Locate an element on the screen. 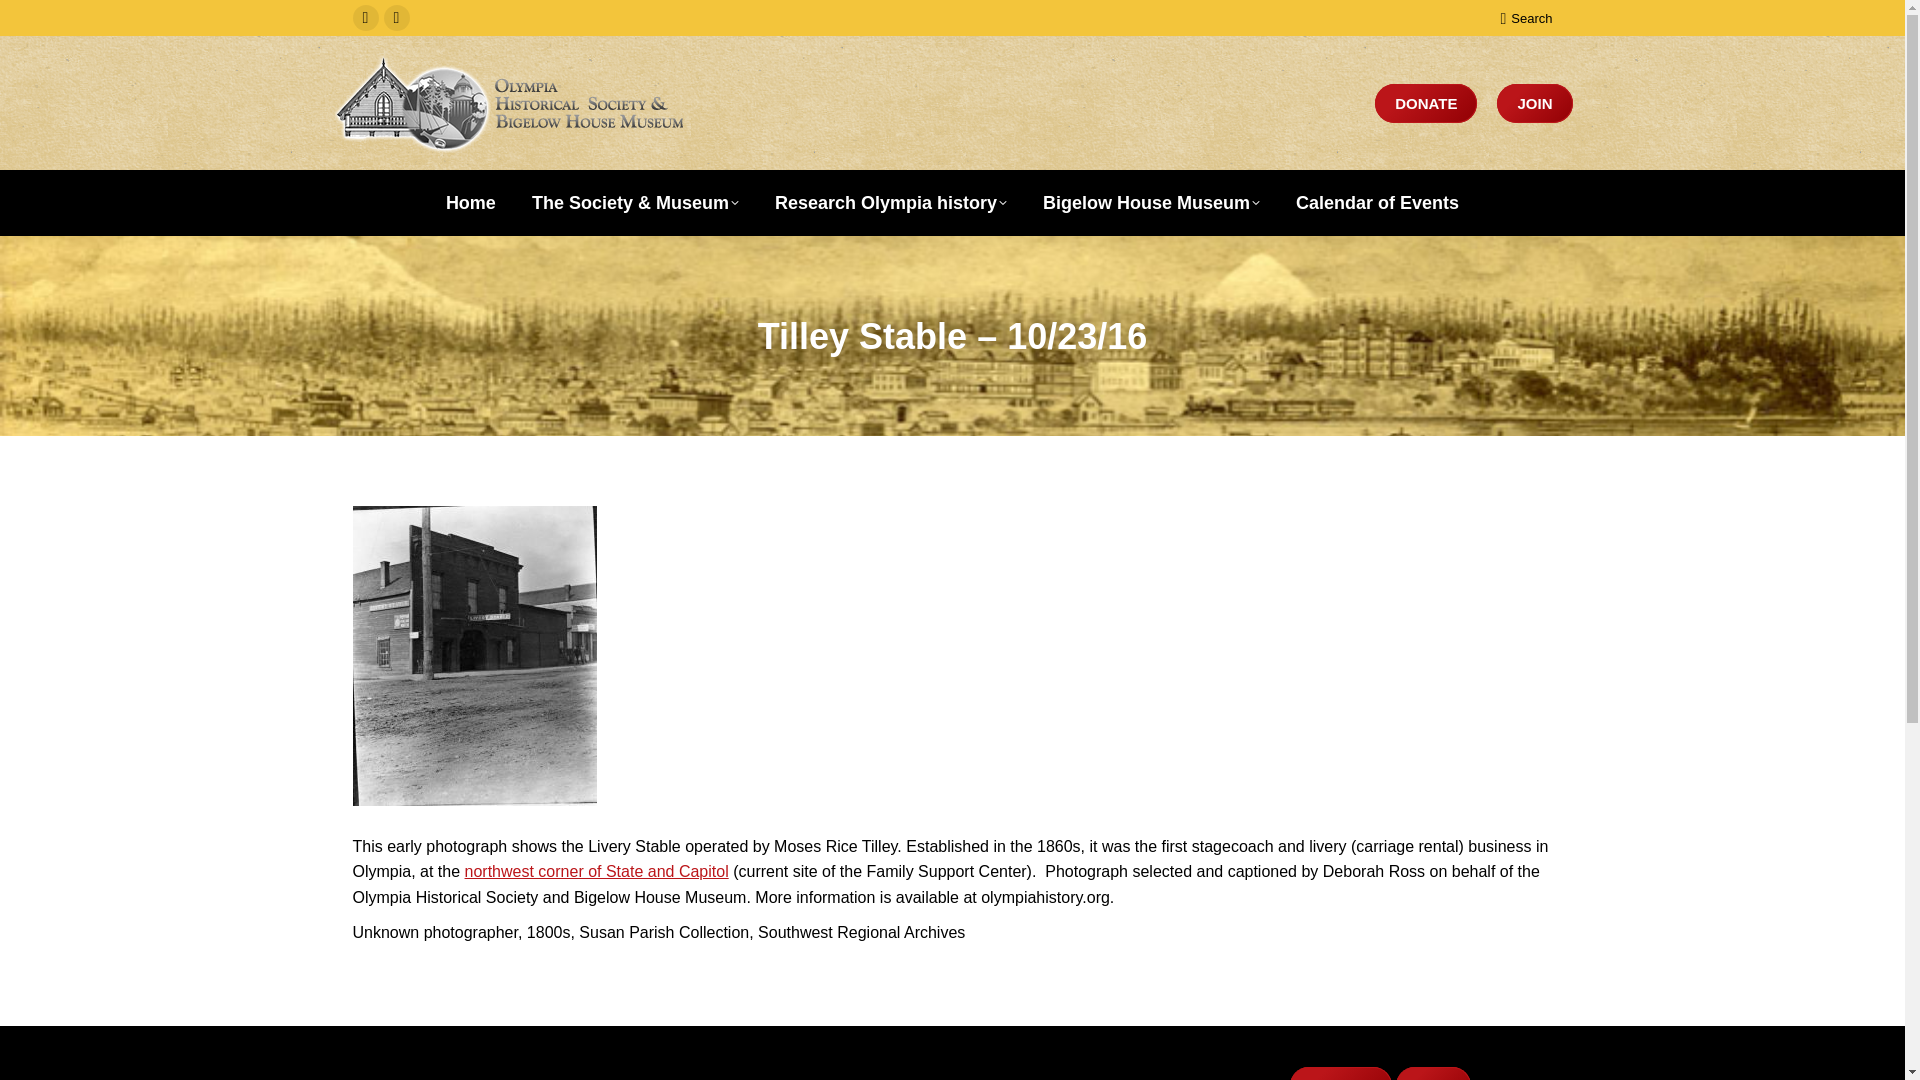 This screenshot has width=1920, height=1080. JOIN is located at coordinates (1534, 104).